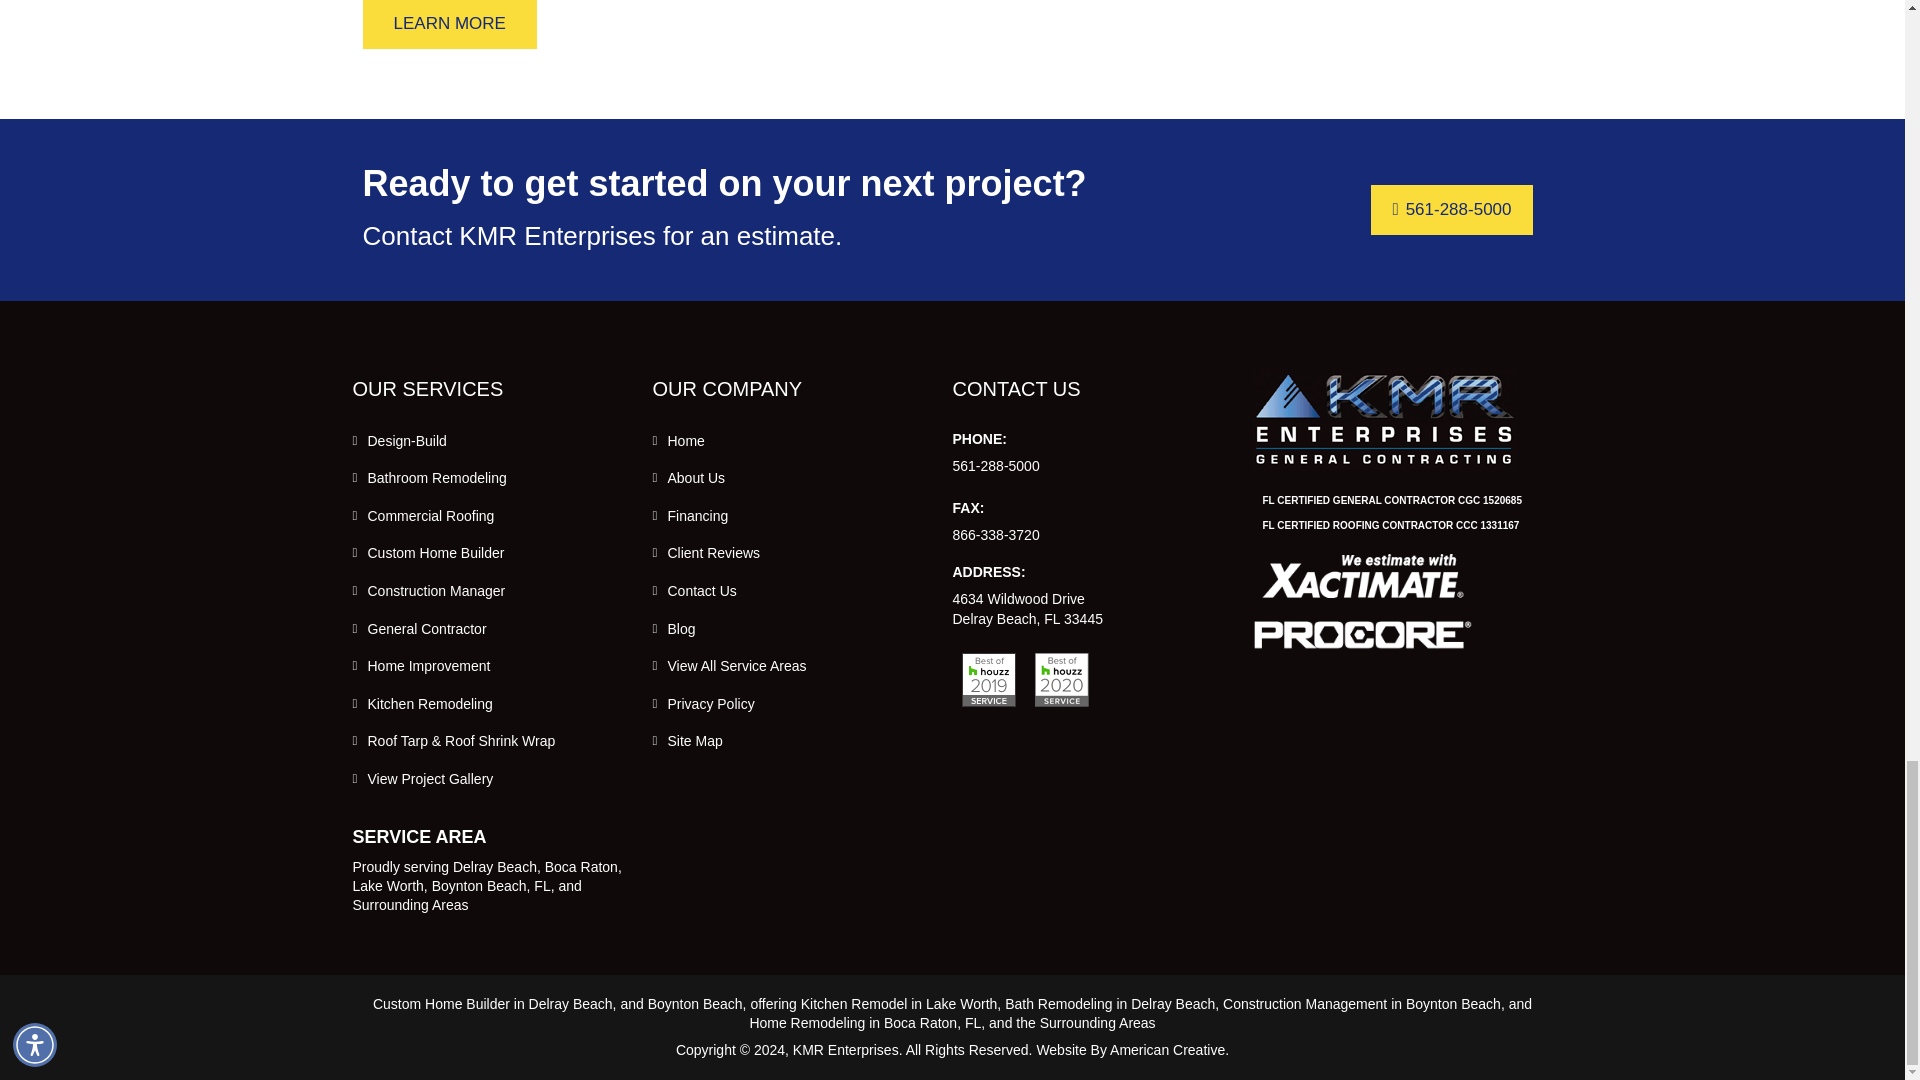 This screenshot has width=1920, height=1080. I want to click on General Contractor, so click(428, 629).